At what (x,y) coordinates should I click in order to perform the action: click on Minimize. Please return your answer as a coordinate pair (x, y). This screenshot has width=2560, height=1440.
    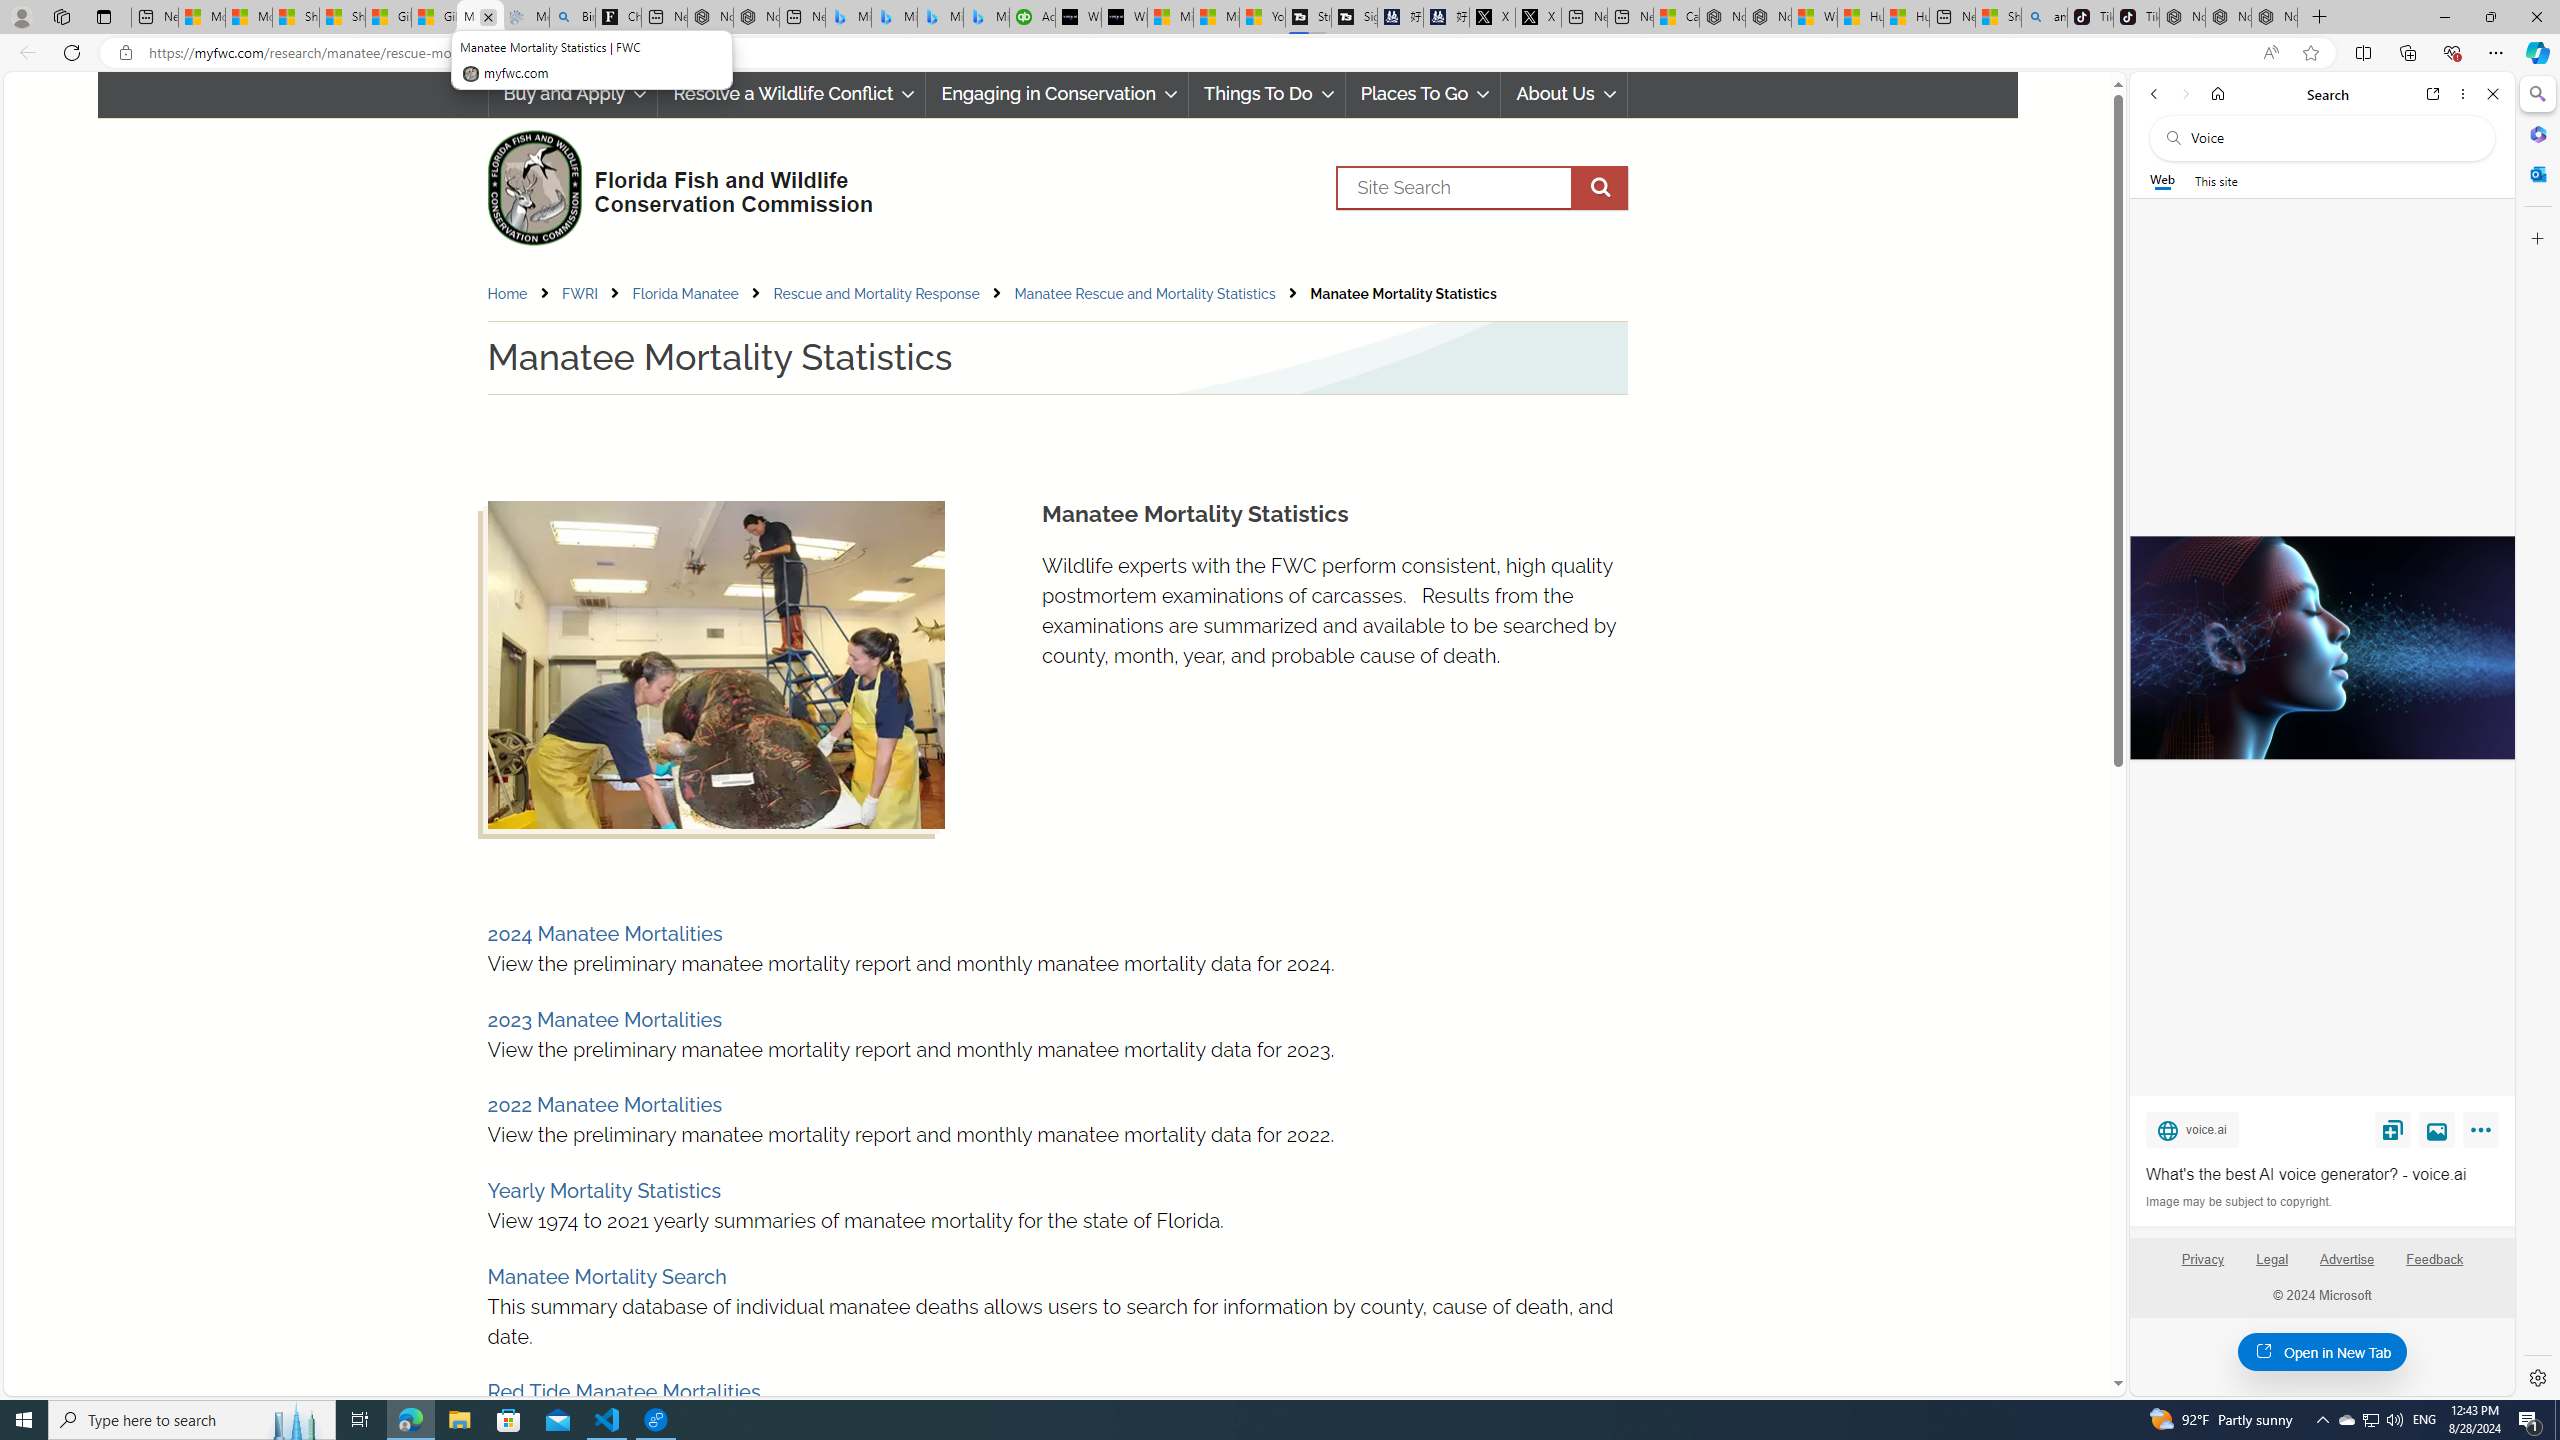
    Looking at the image, I should click on (2444, 17).